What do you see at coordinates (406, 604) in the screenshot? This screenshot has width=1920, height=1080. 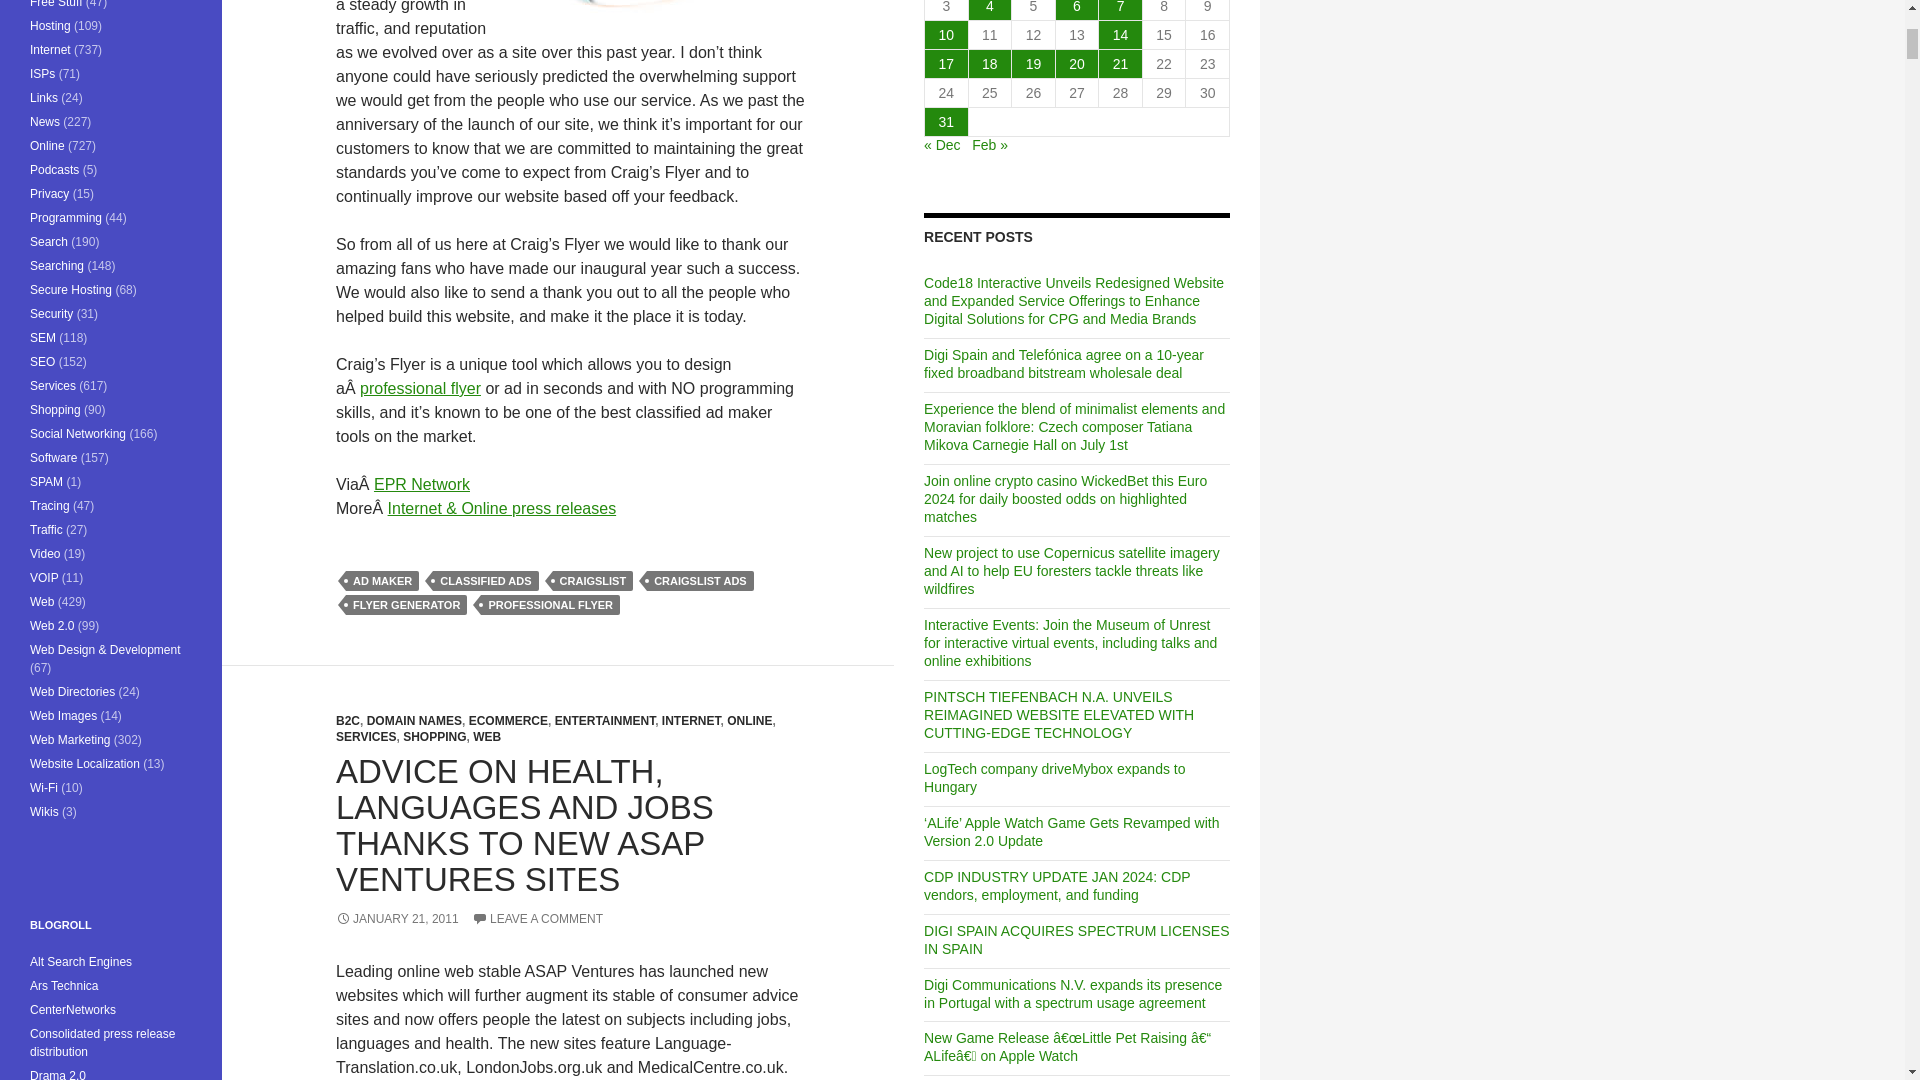 I see `FLYER GENERATOR` at bounding box center [406, 604].